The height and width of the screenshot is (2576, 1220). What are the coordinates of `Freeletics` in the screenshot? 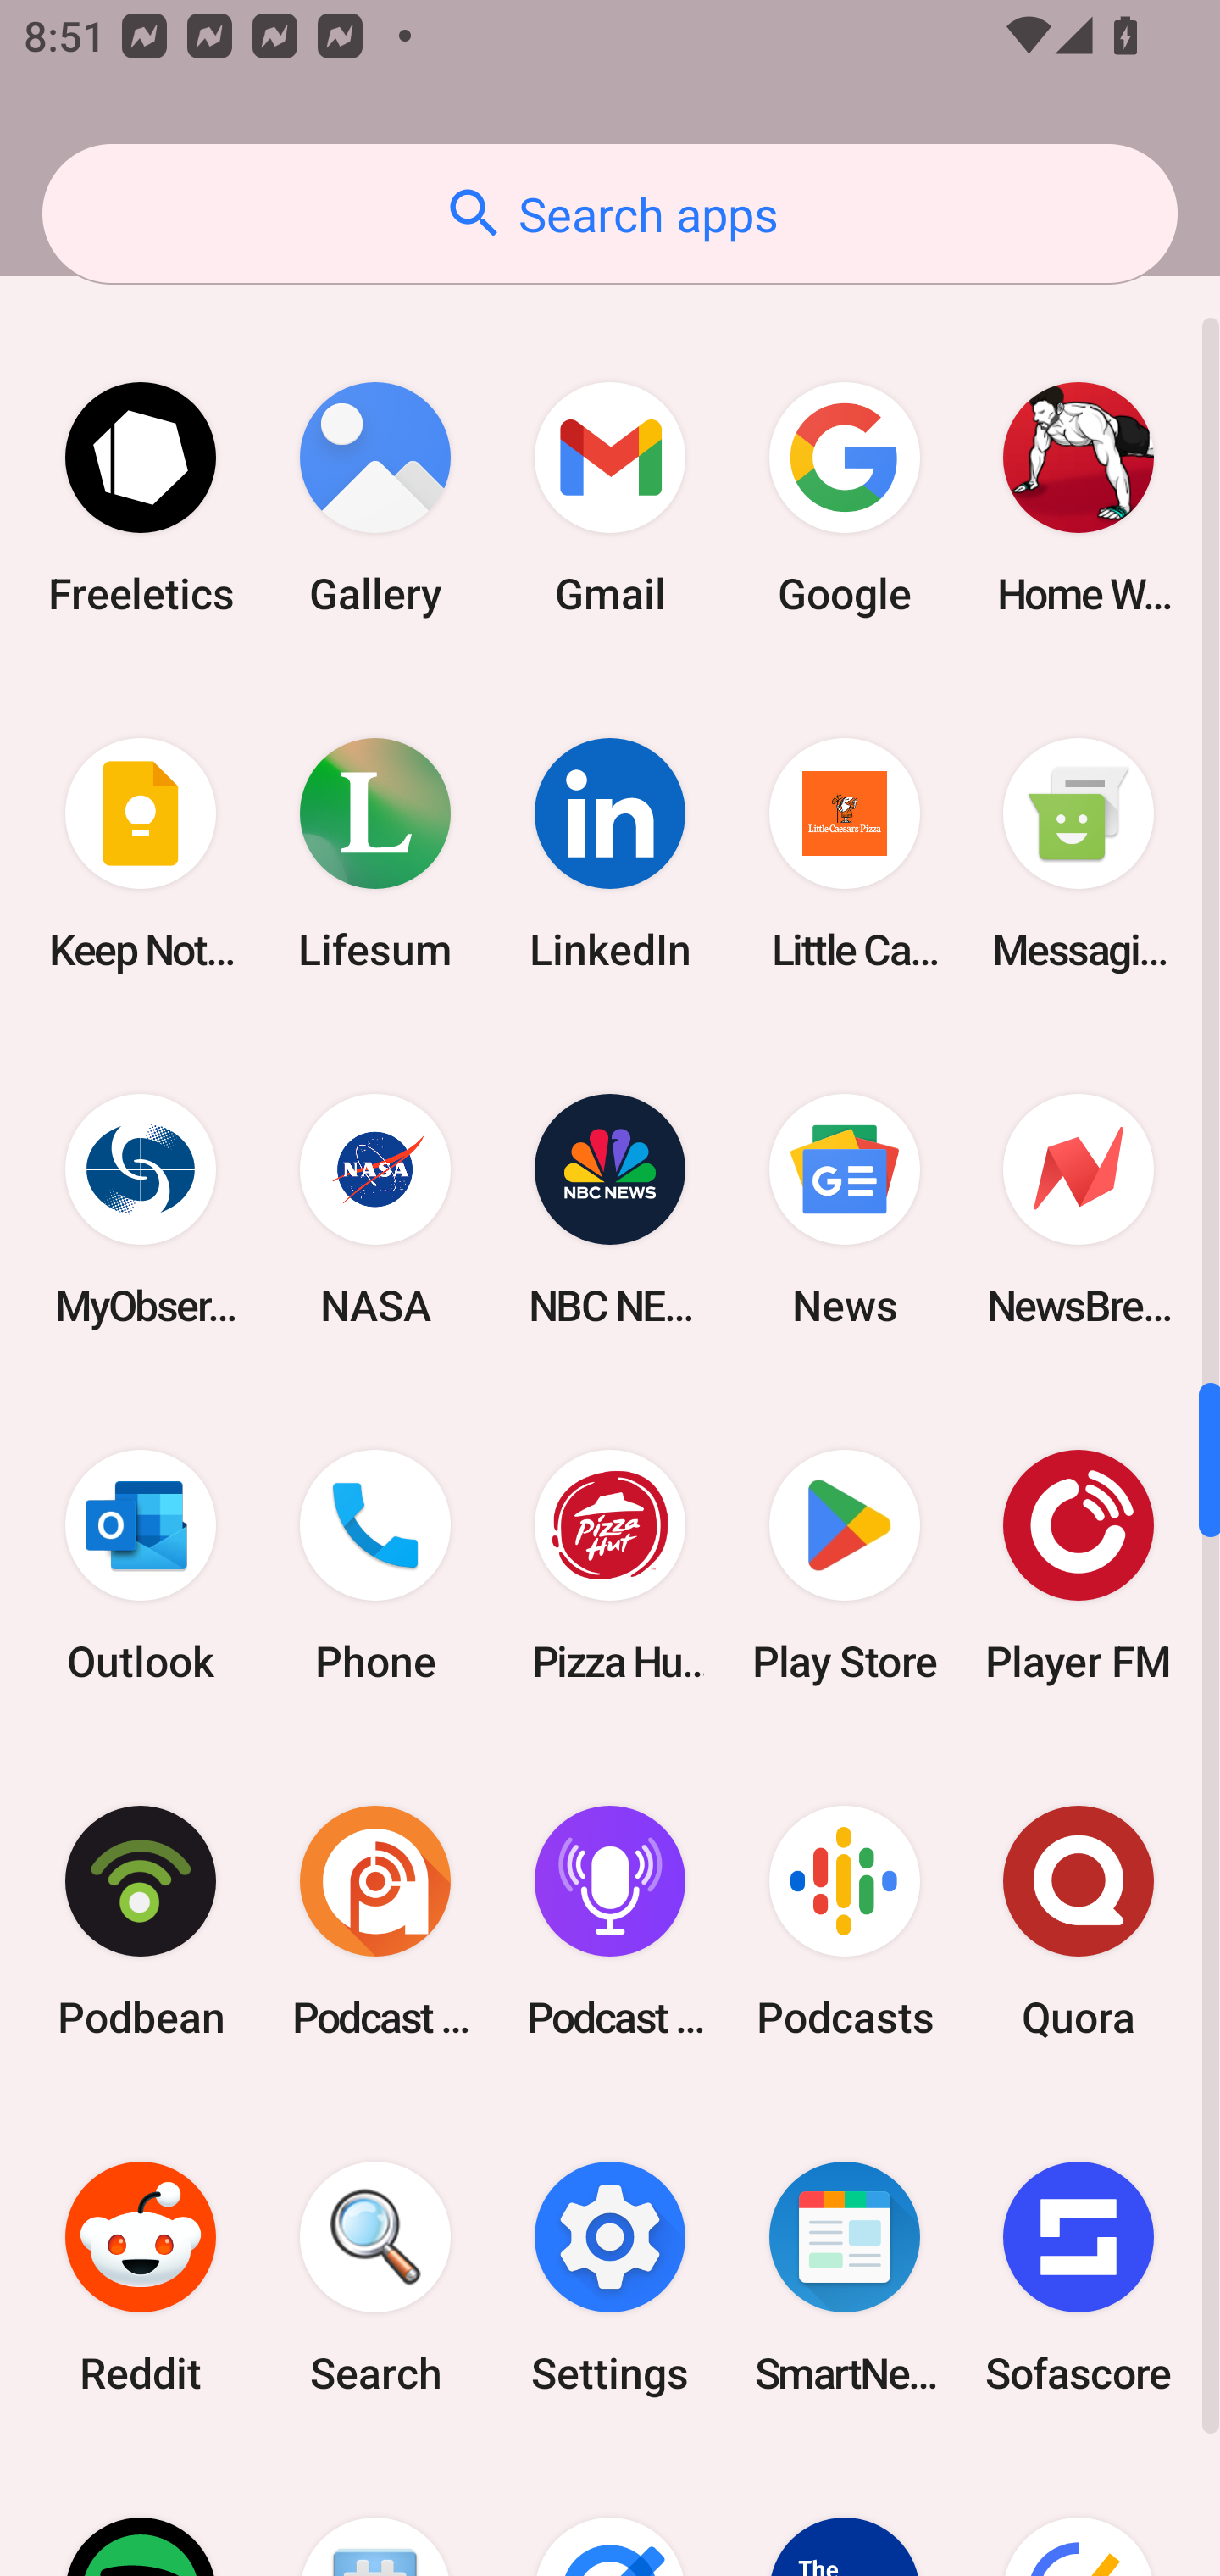 It's located at (141, 497).